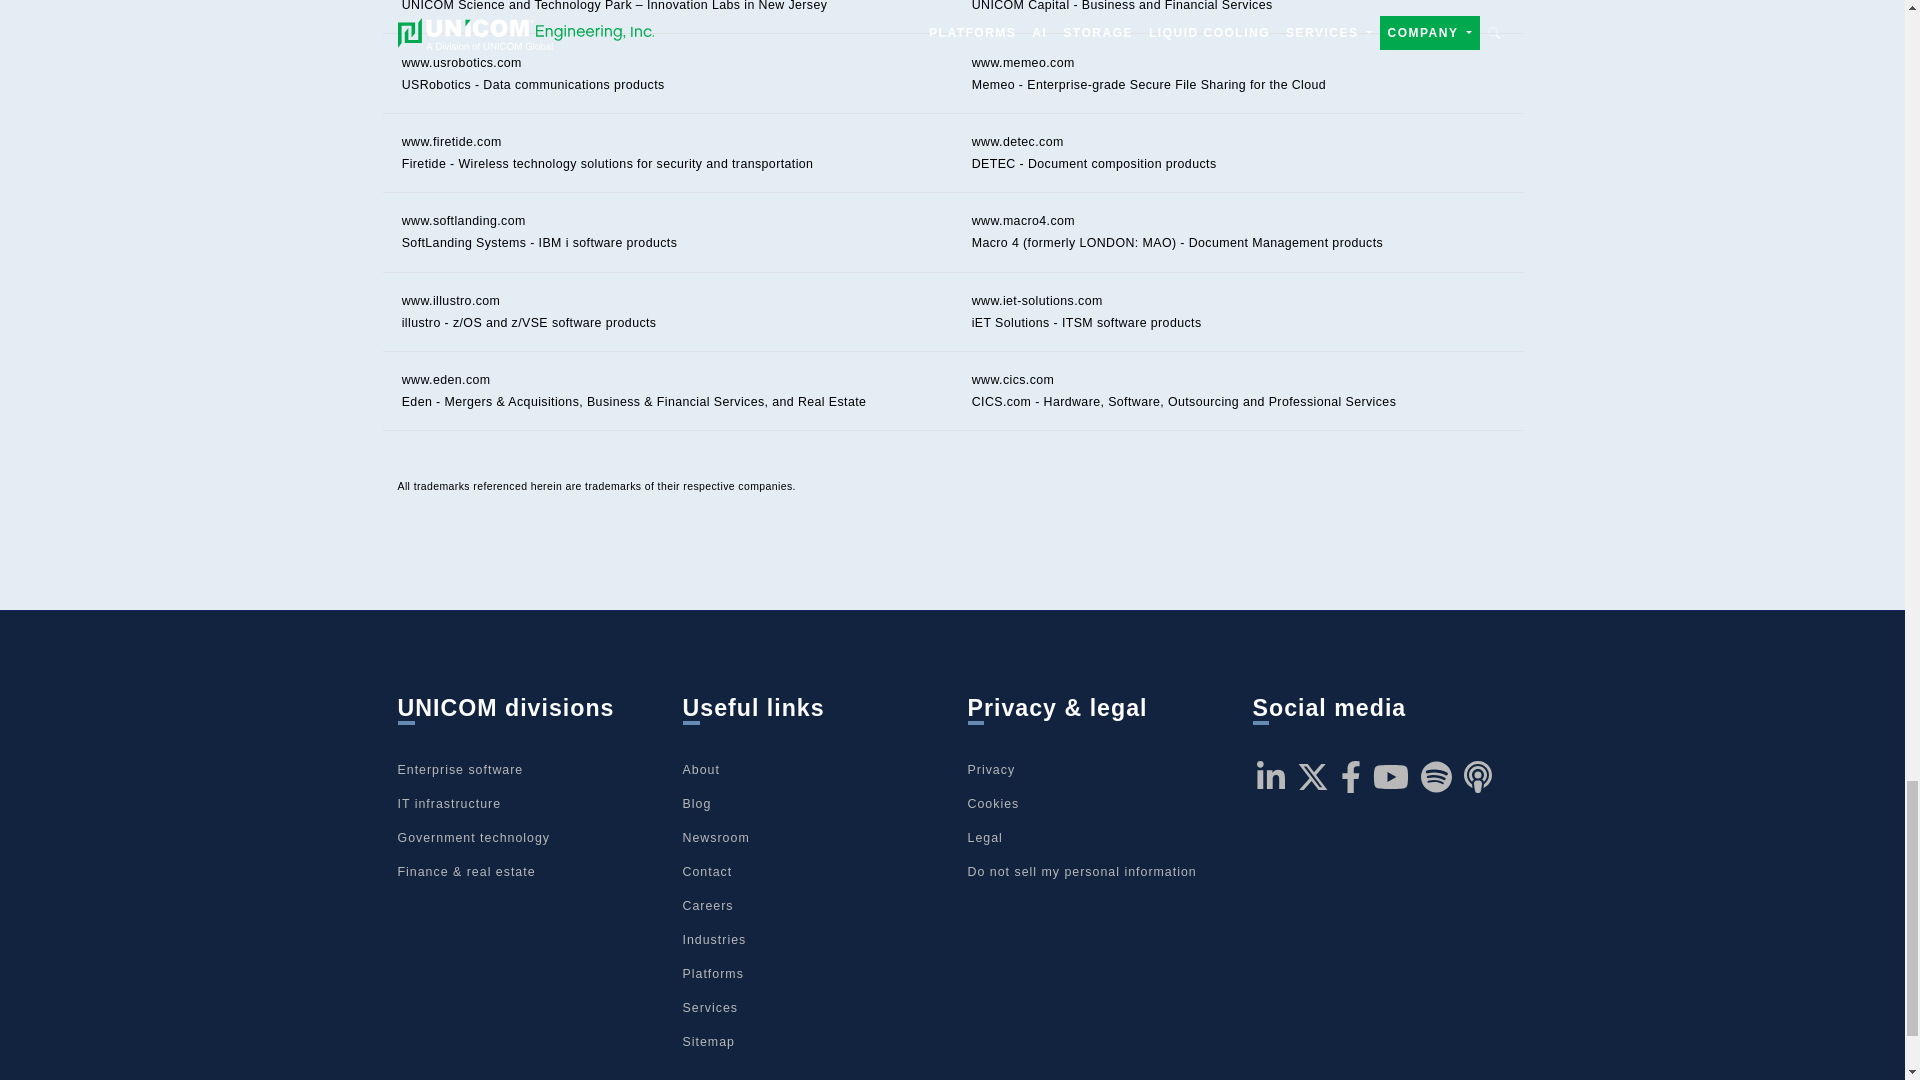 The height and width of the screenshot is (1080, 1920). I want to click on Contact, so click(706, 872).